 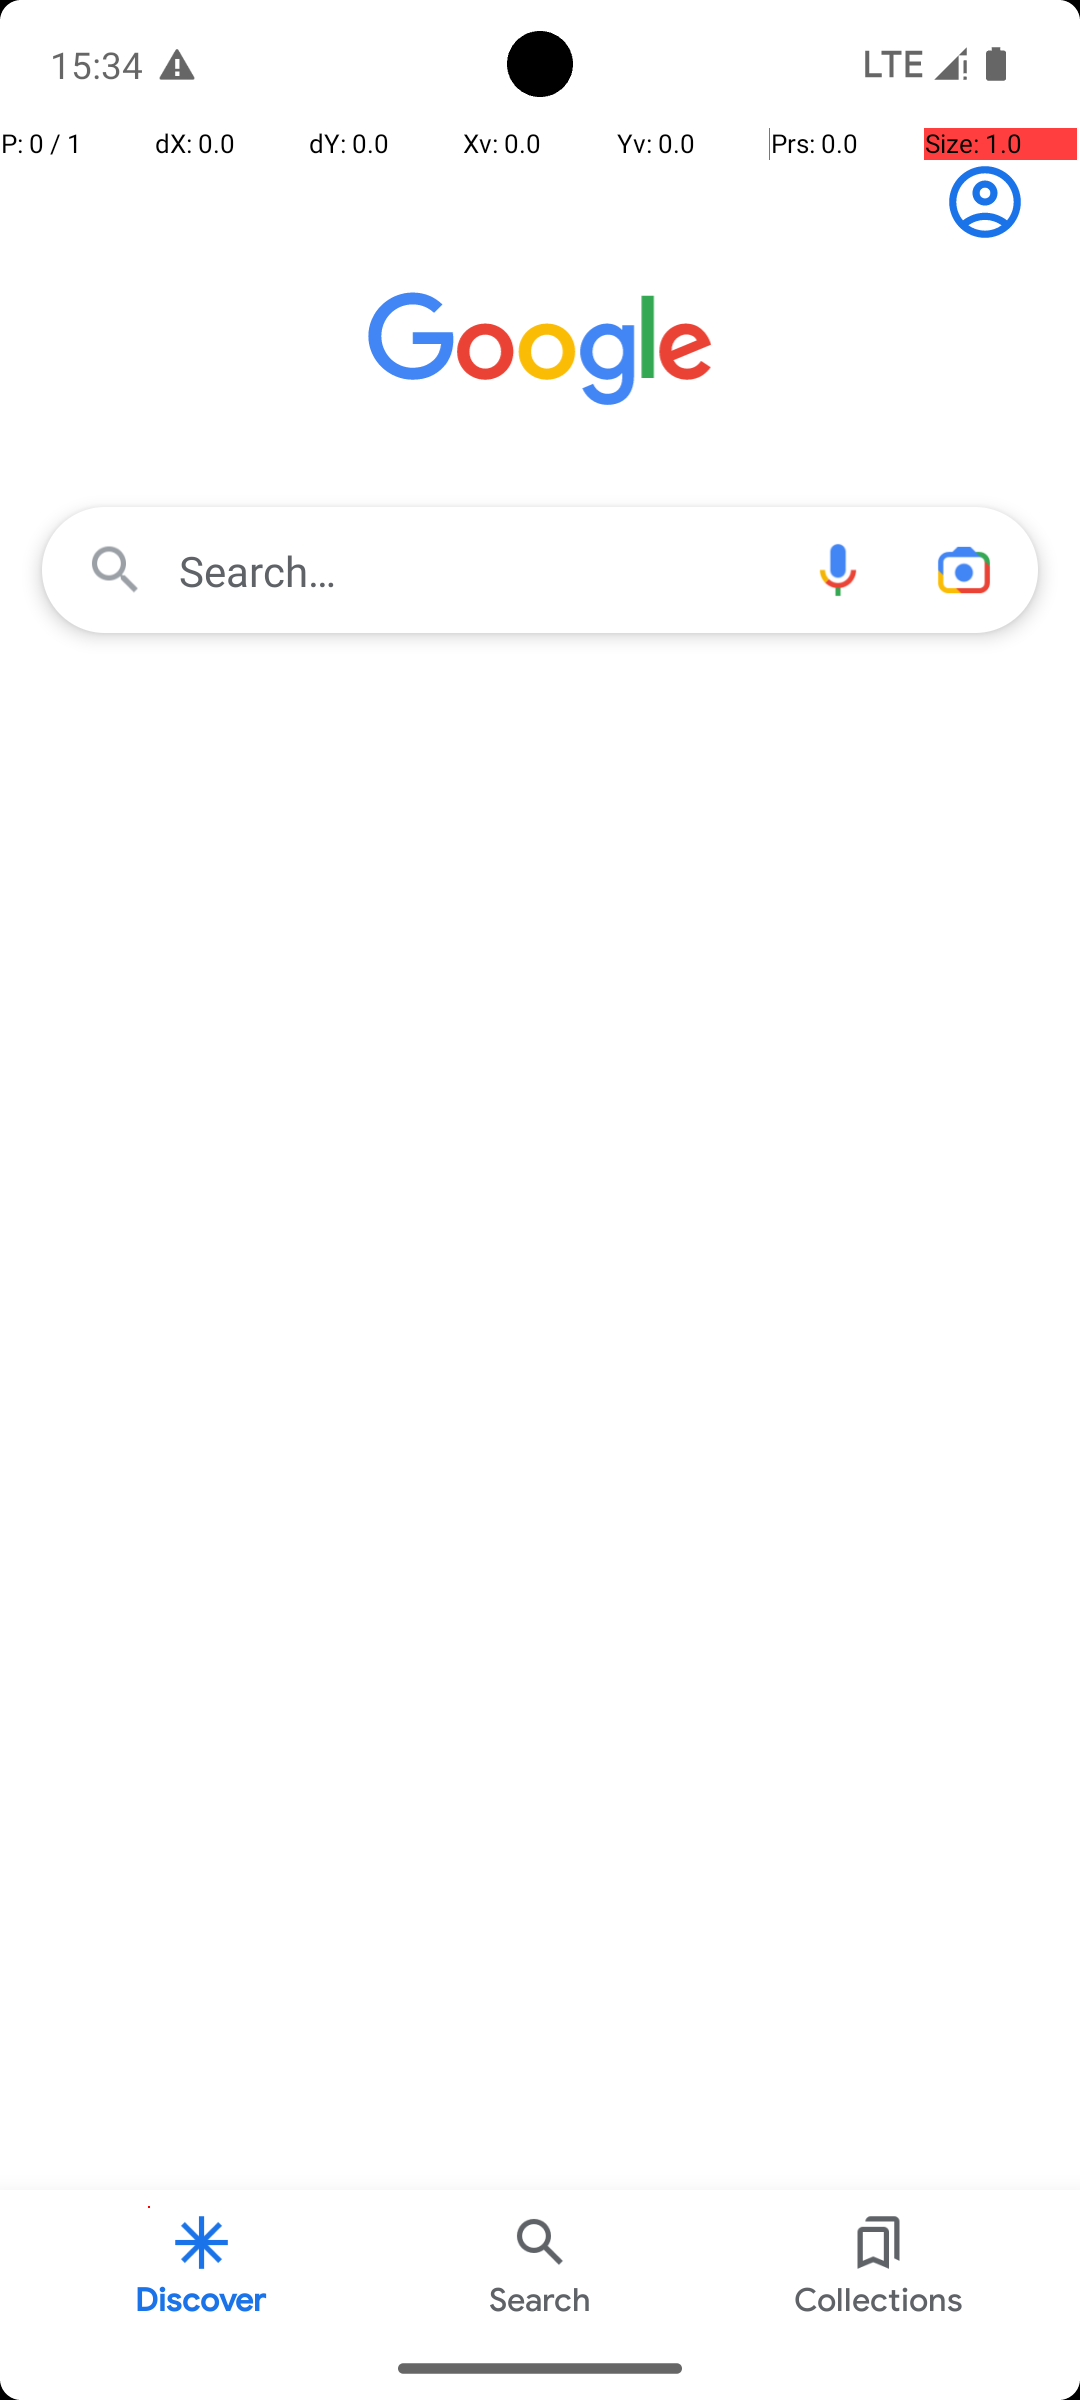 What do you see at coordinates (996, 202) in the screenshot?
I see `Sign in` at bounding box center [996, 202].